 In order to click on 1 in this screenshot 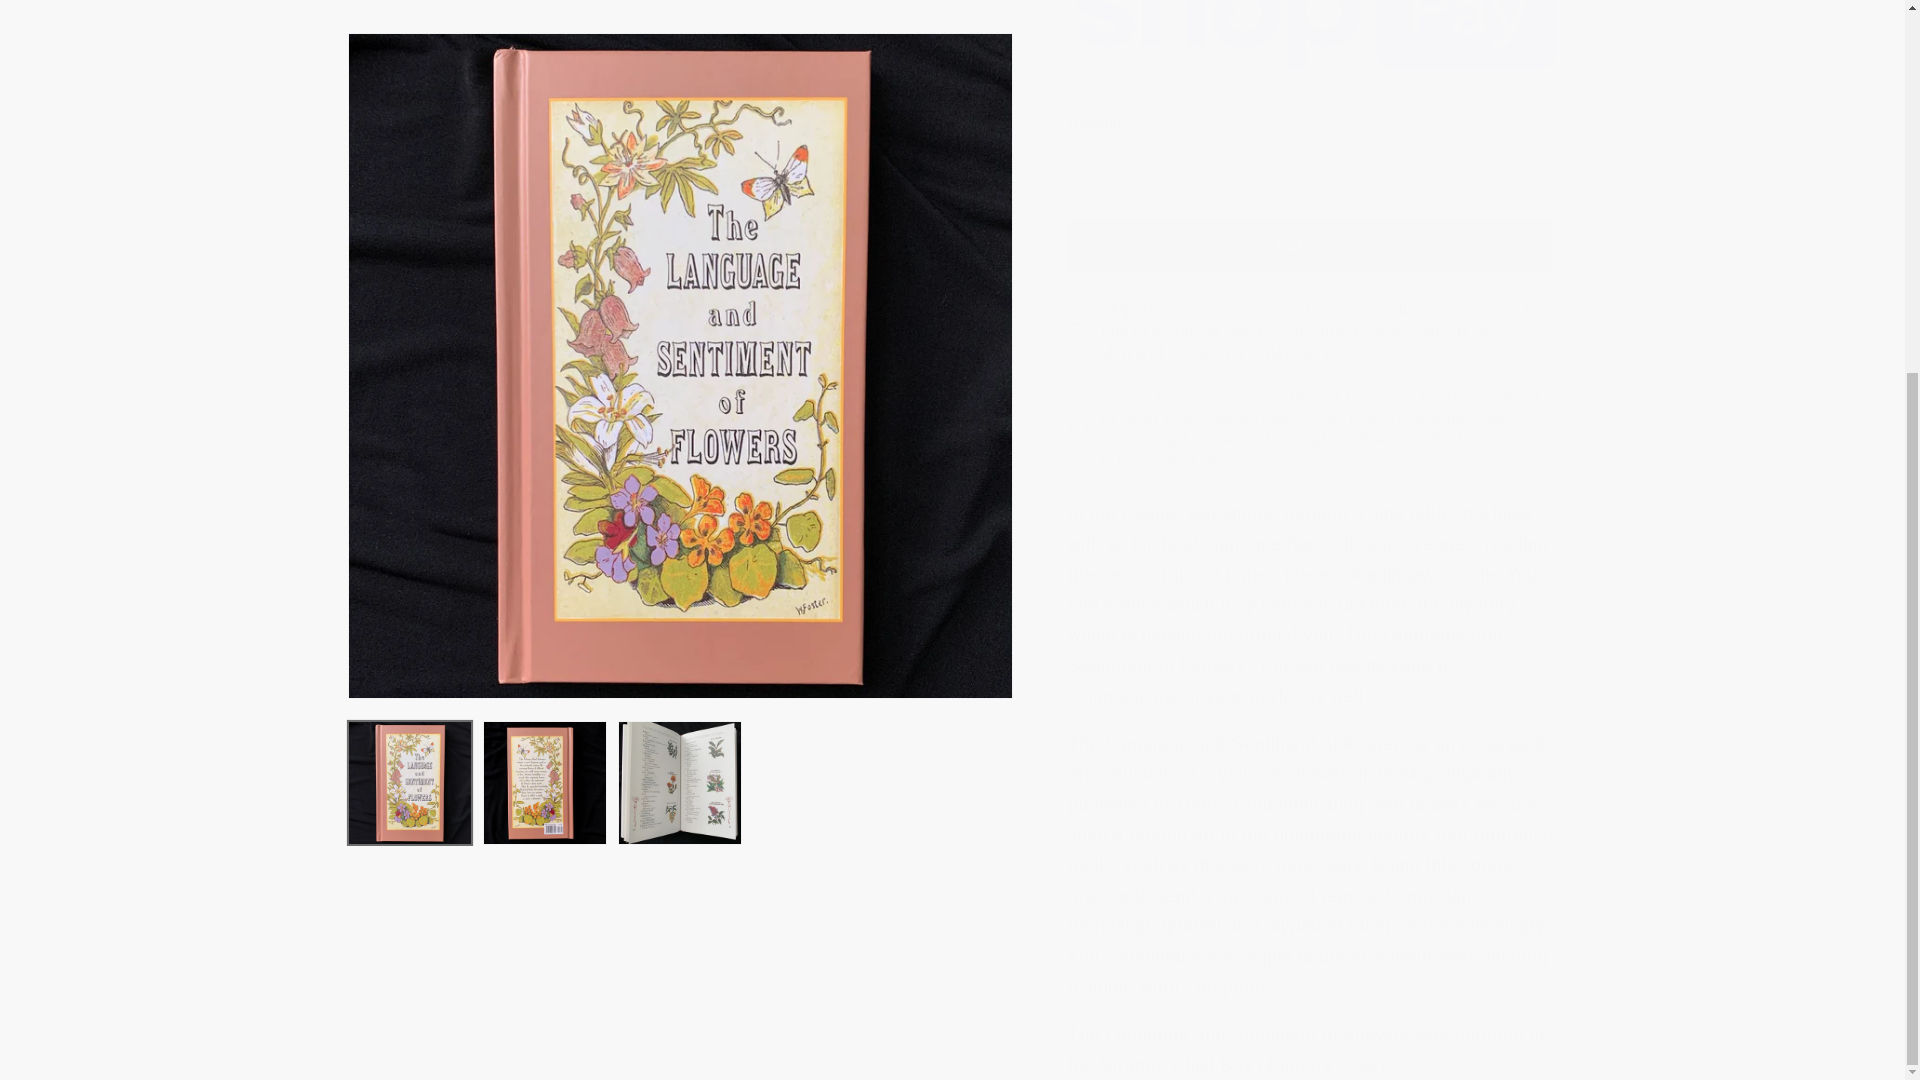, I will do `click(1138, 139)`.